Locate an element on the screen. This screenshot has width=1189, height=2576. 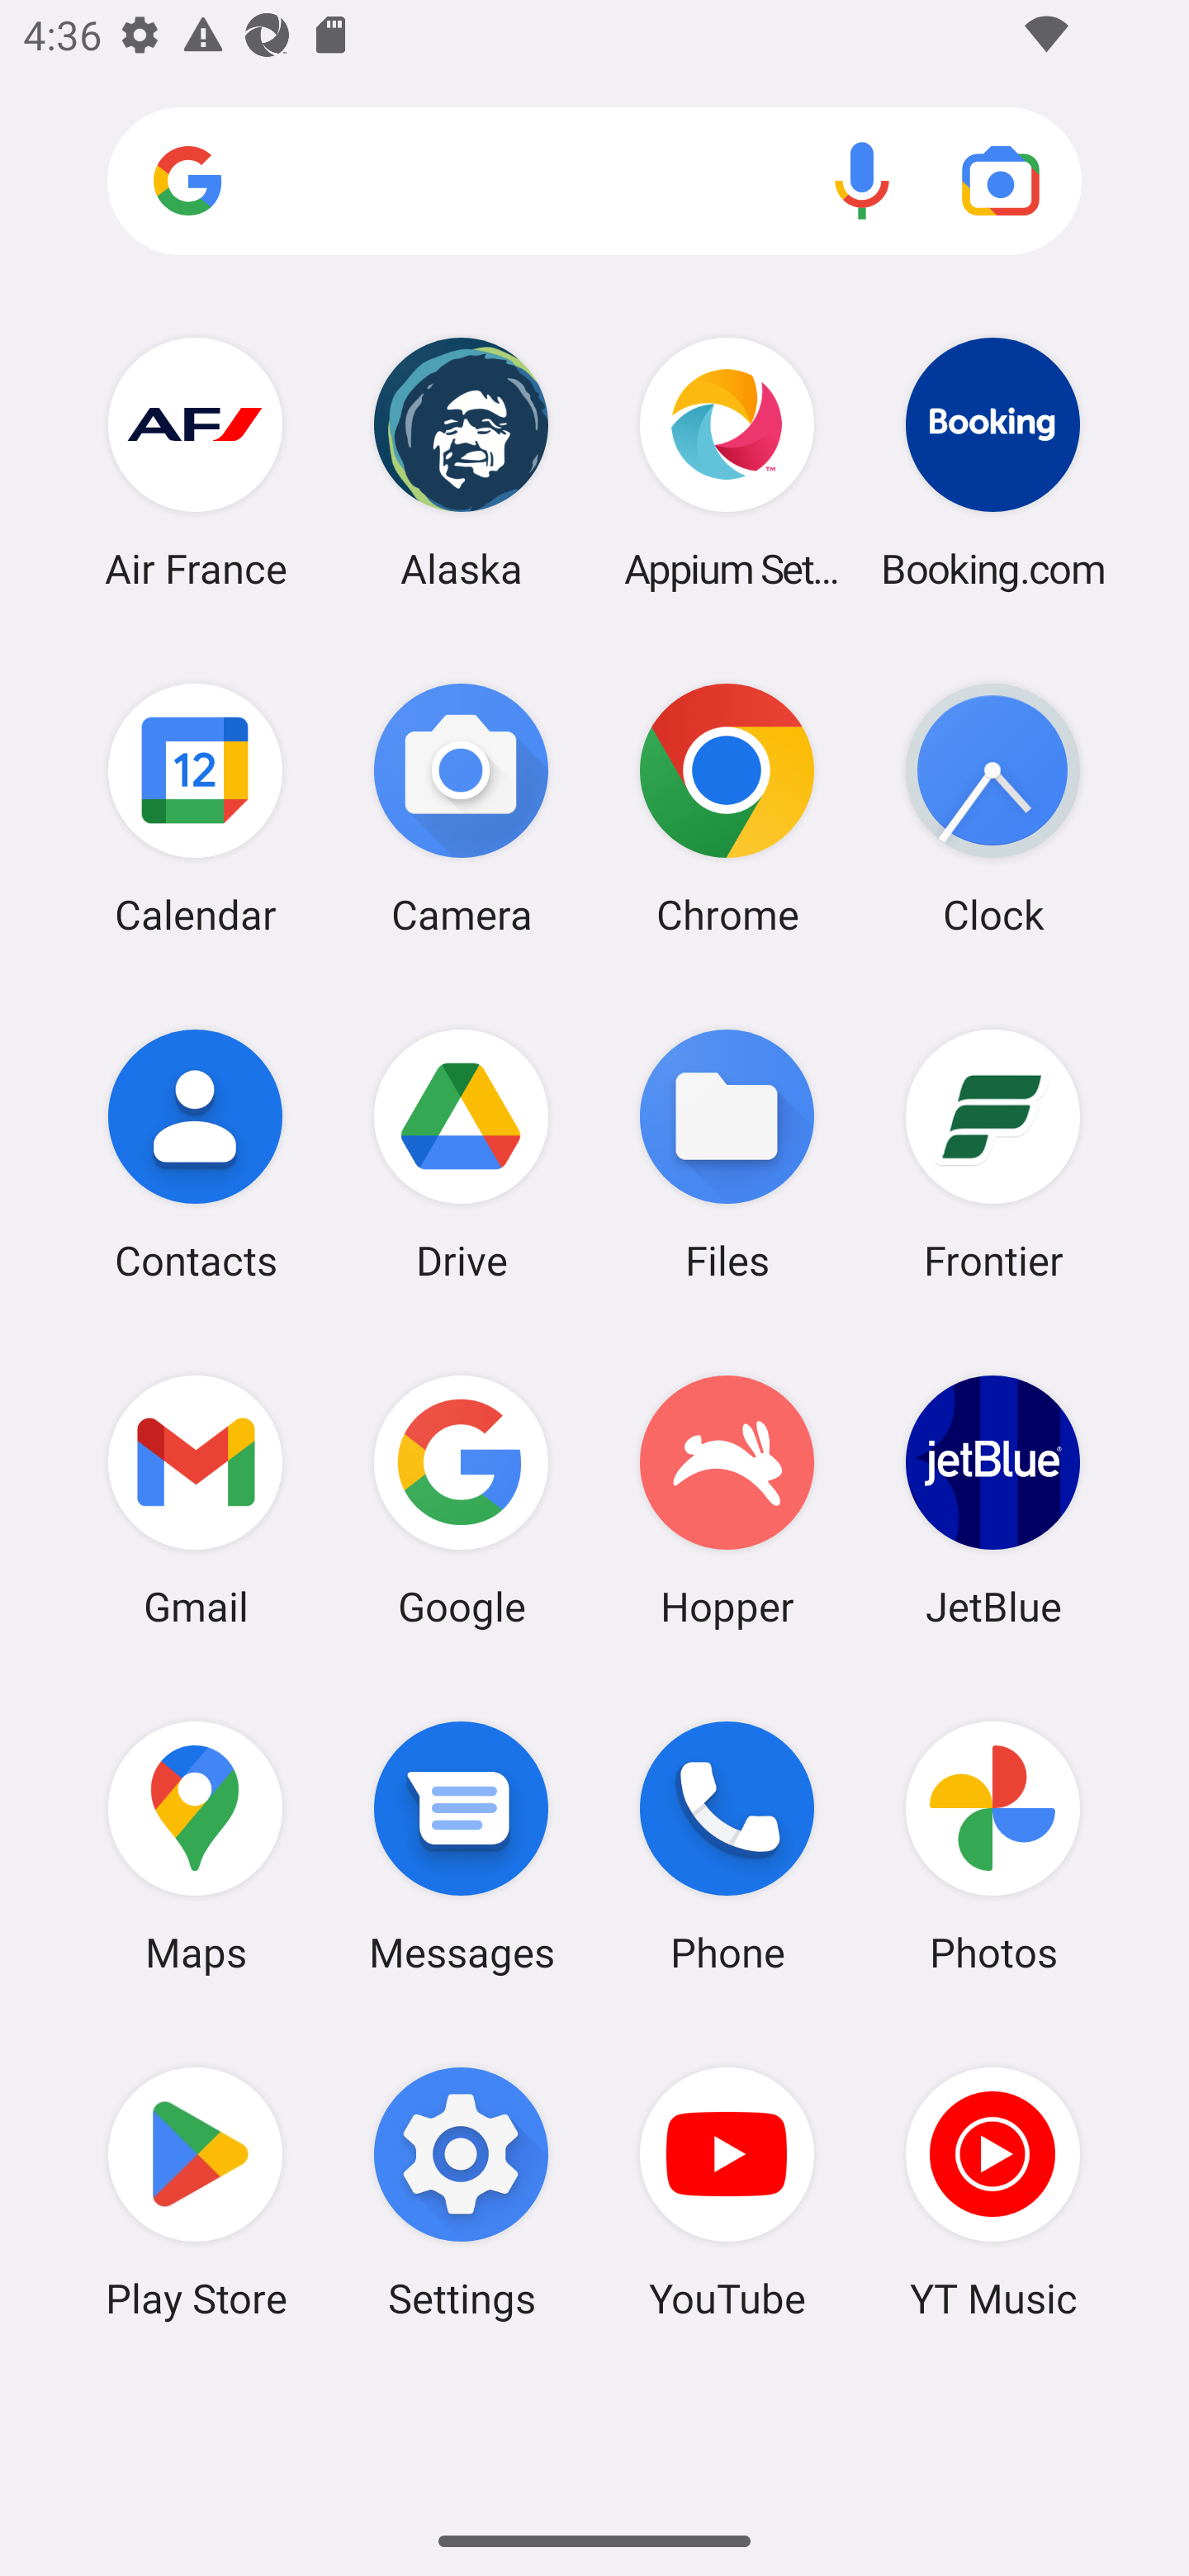
Chrome is located at coordinates (727, 808).